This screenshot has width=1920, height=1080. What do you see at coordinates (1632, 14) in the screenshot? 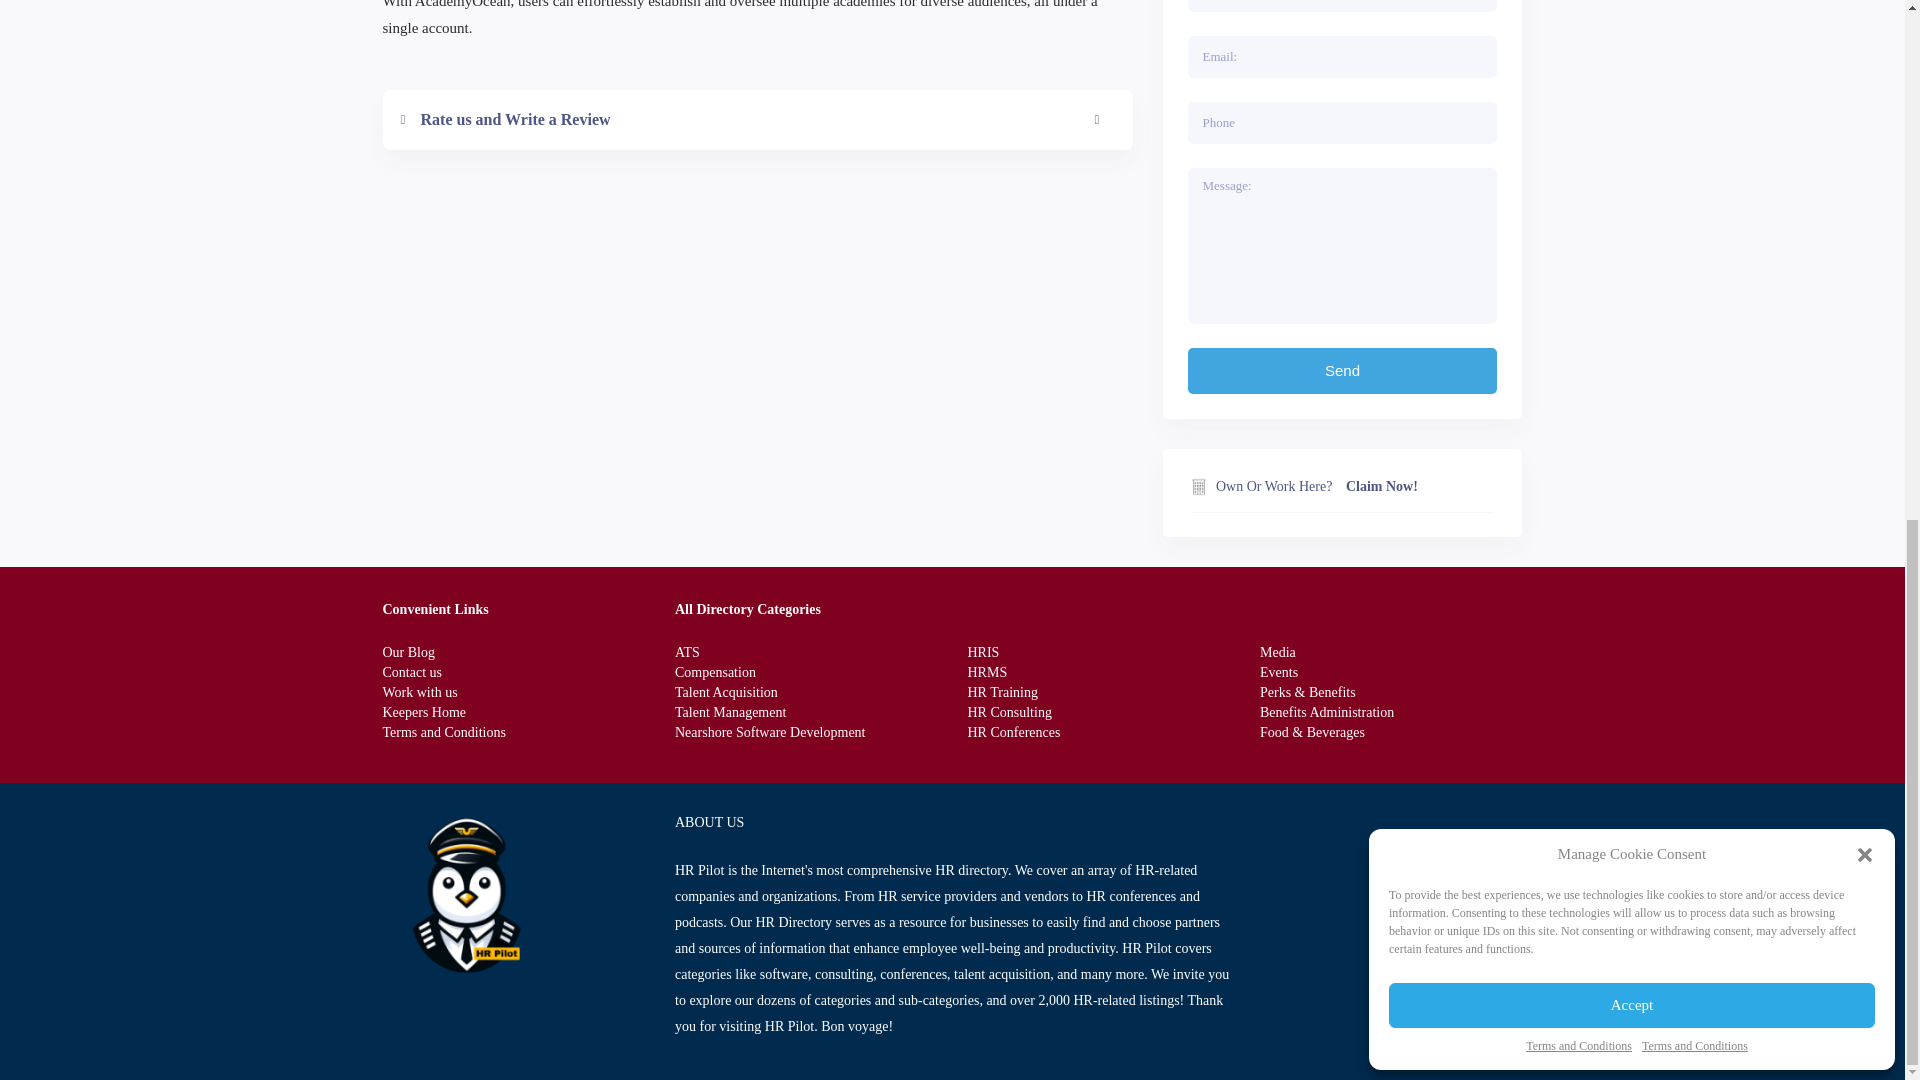
I see `Accept` at bounding box center [1632, 14].